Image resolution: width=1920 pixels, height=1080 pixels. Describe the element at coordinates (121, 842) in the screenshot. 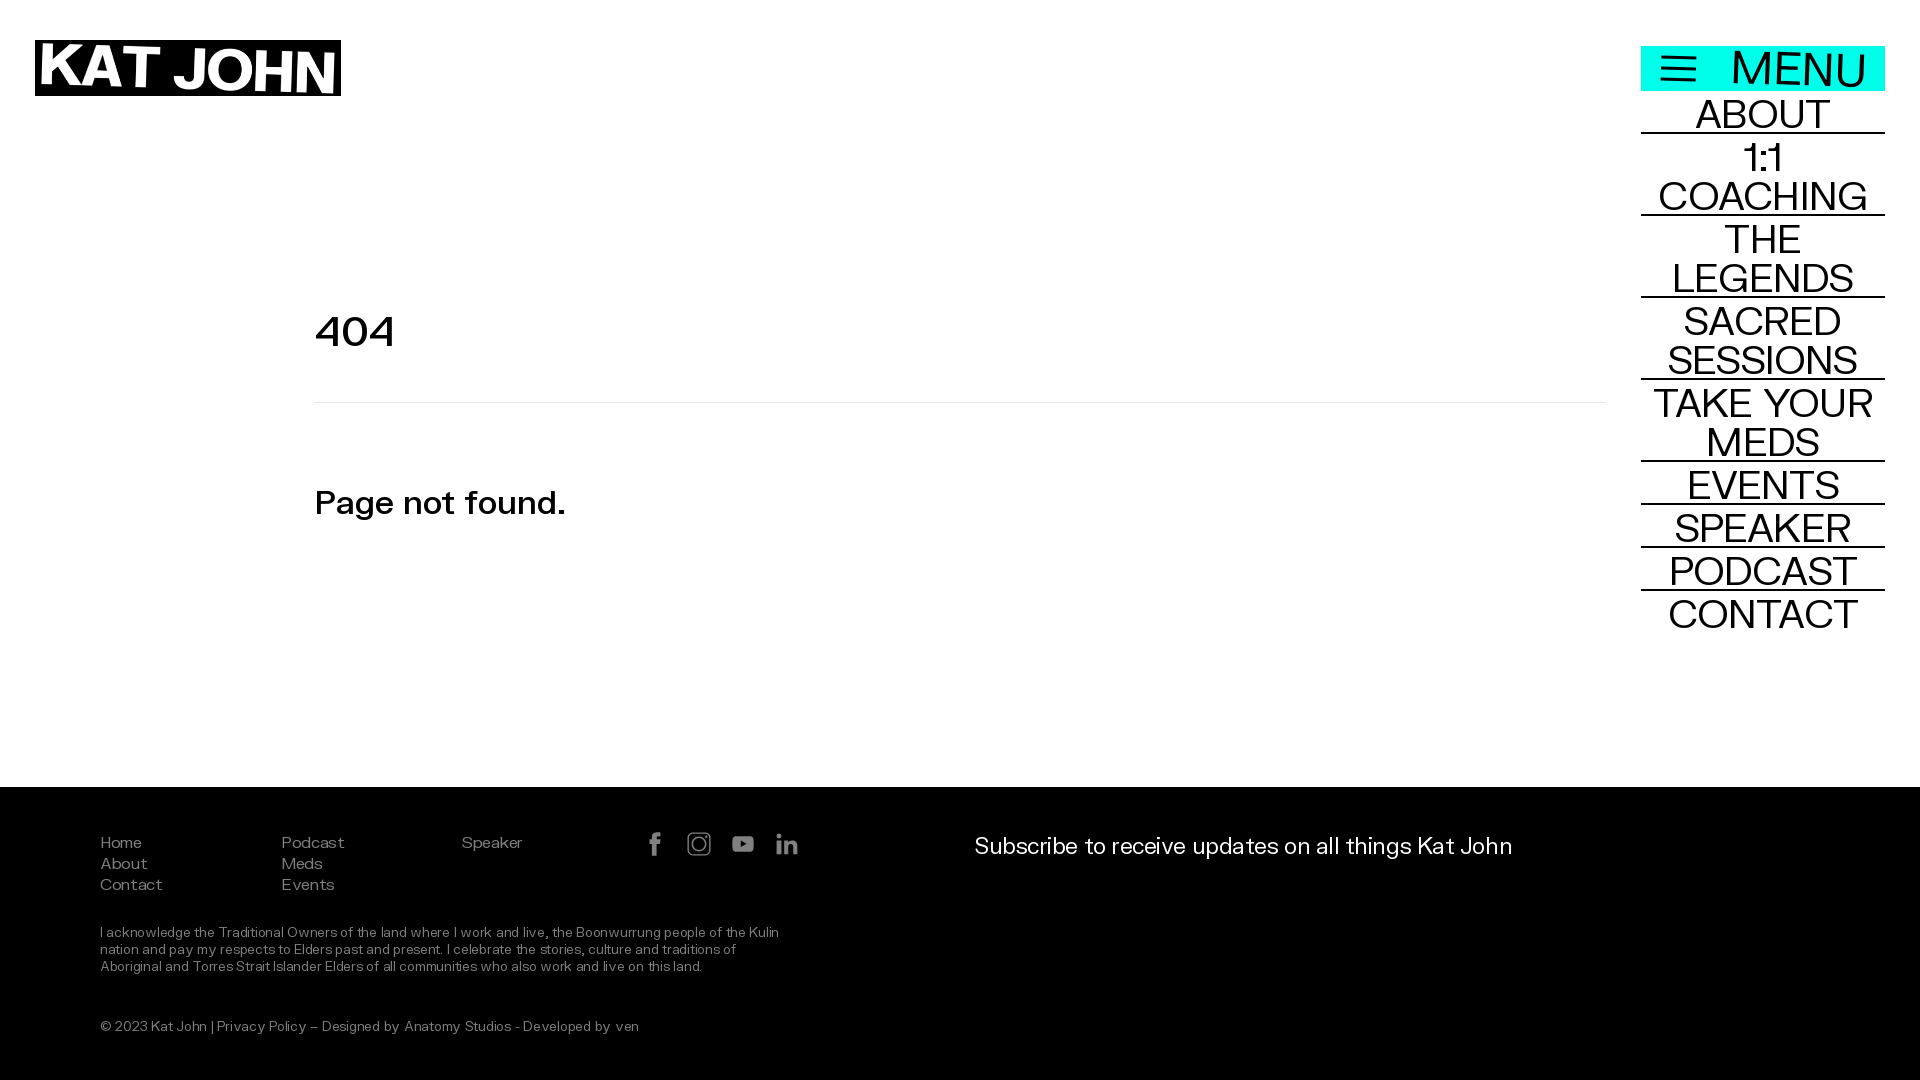

I see `Home` at that location.